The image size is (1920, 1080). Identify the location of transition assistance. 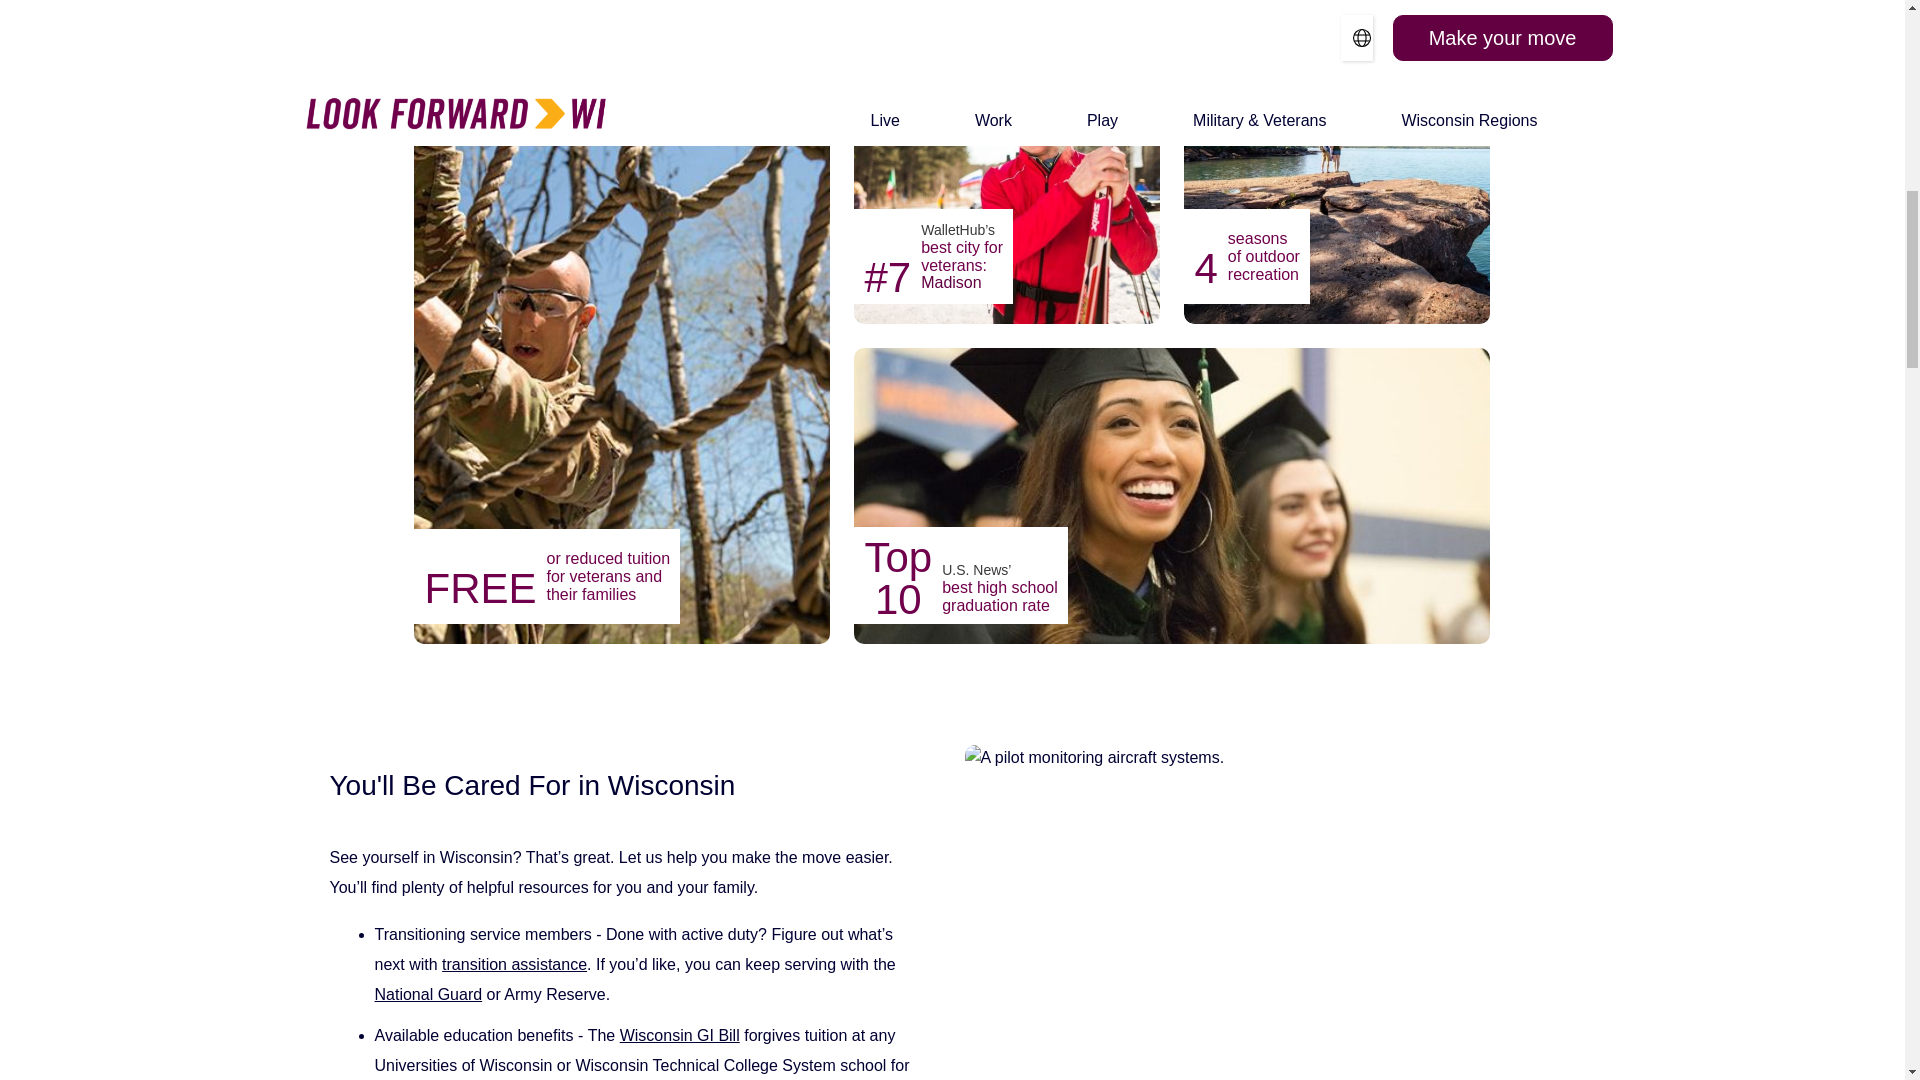
(514, 964).